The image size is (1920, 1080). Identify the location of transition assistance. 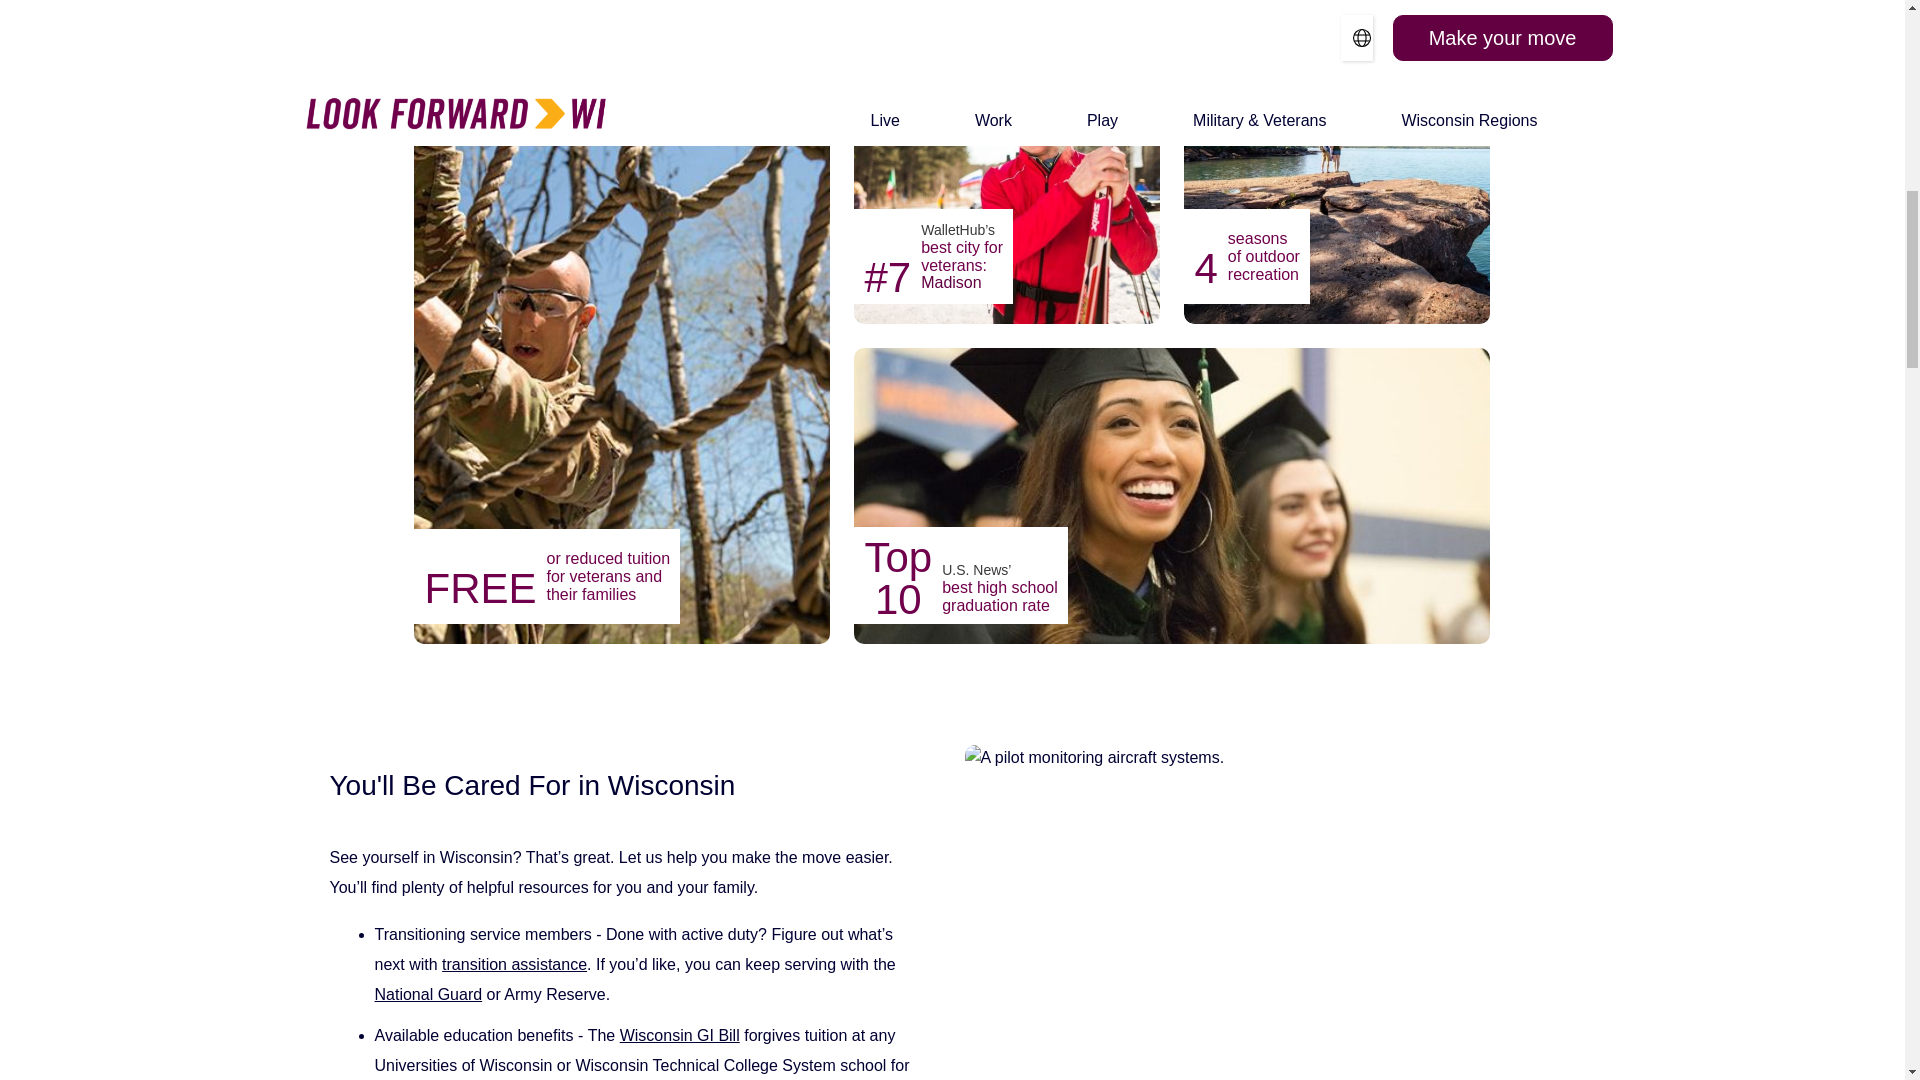
(514, 964).